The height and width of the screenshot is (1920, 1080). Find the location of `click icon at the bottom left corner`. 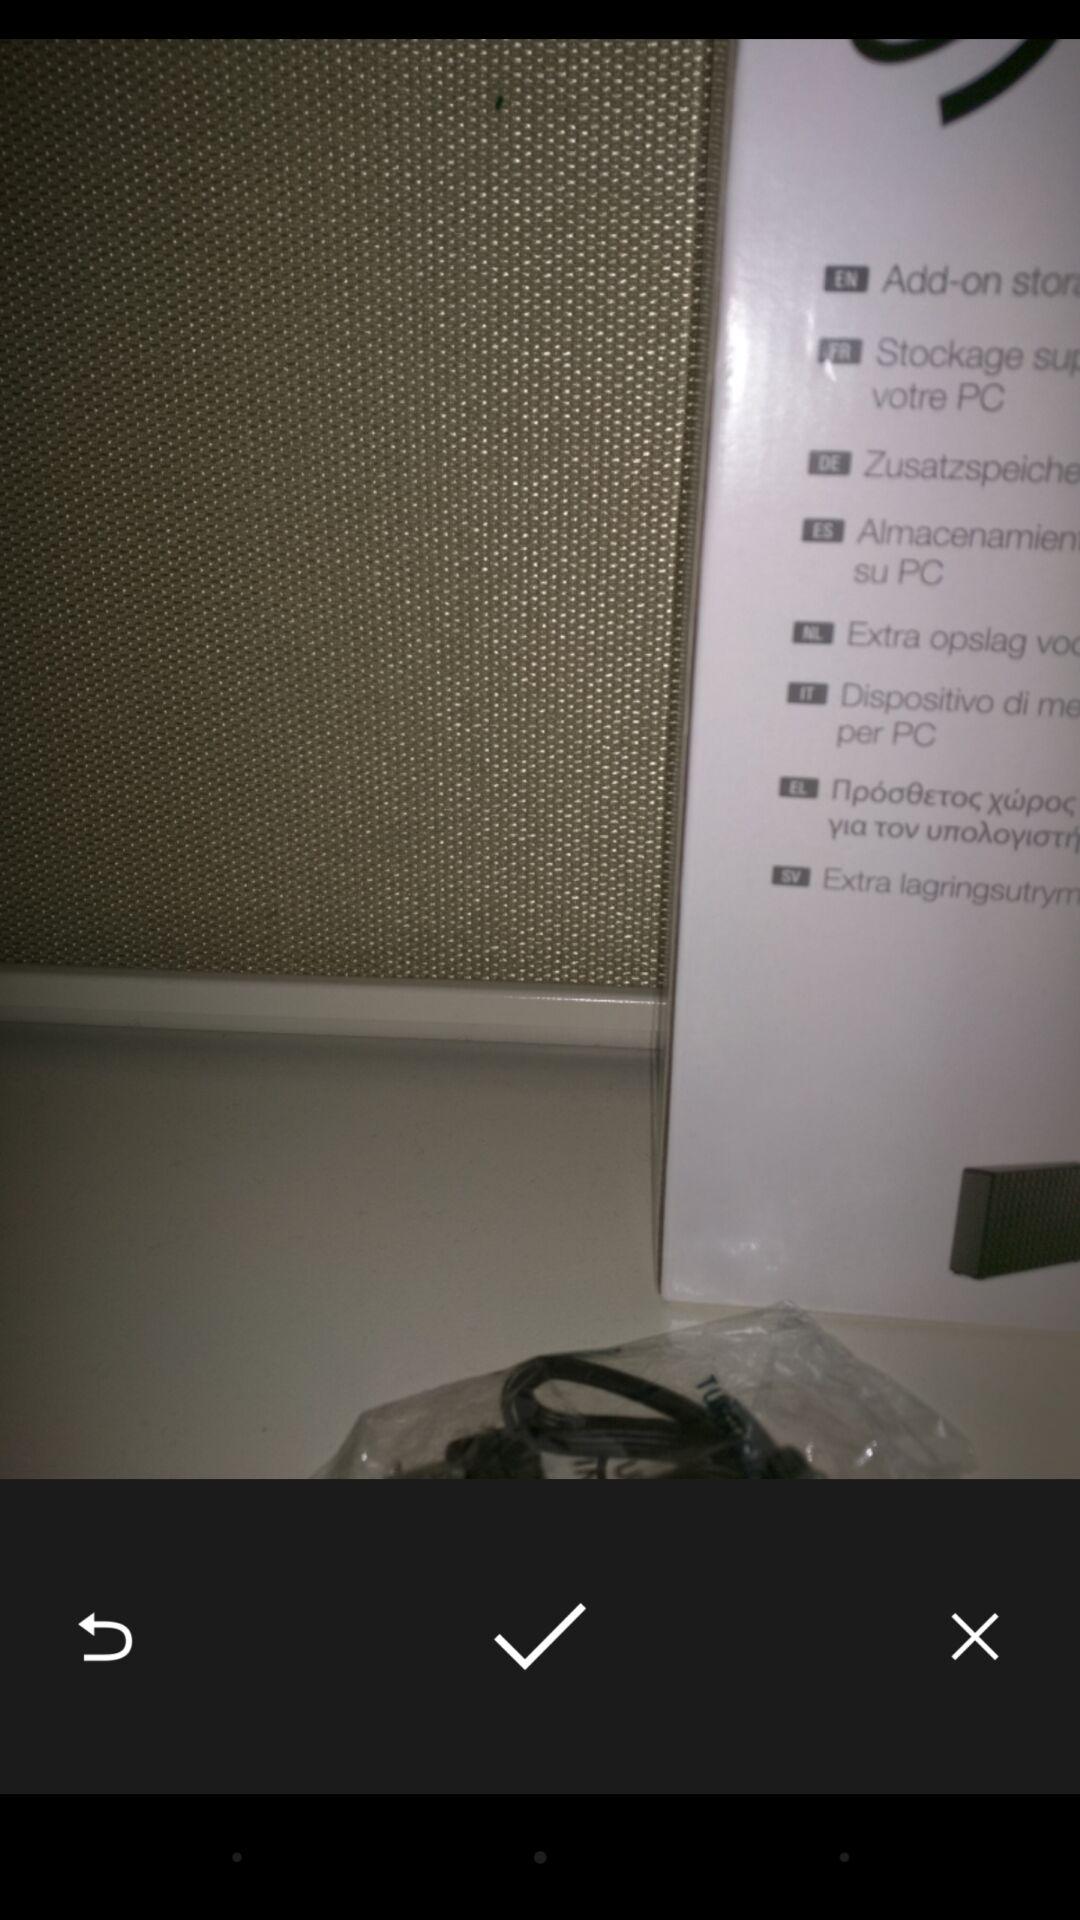

click icon at the bottom left corner is located at coordinates (105, 1636).